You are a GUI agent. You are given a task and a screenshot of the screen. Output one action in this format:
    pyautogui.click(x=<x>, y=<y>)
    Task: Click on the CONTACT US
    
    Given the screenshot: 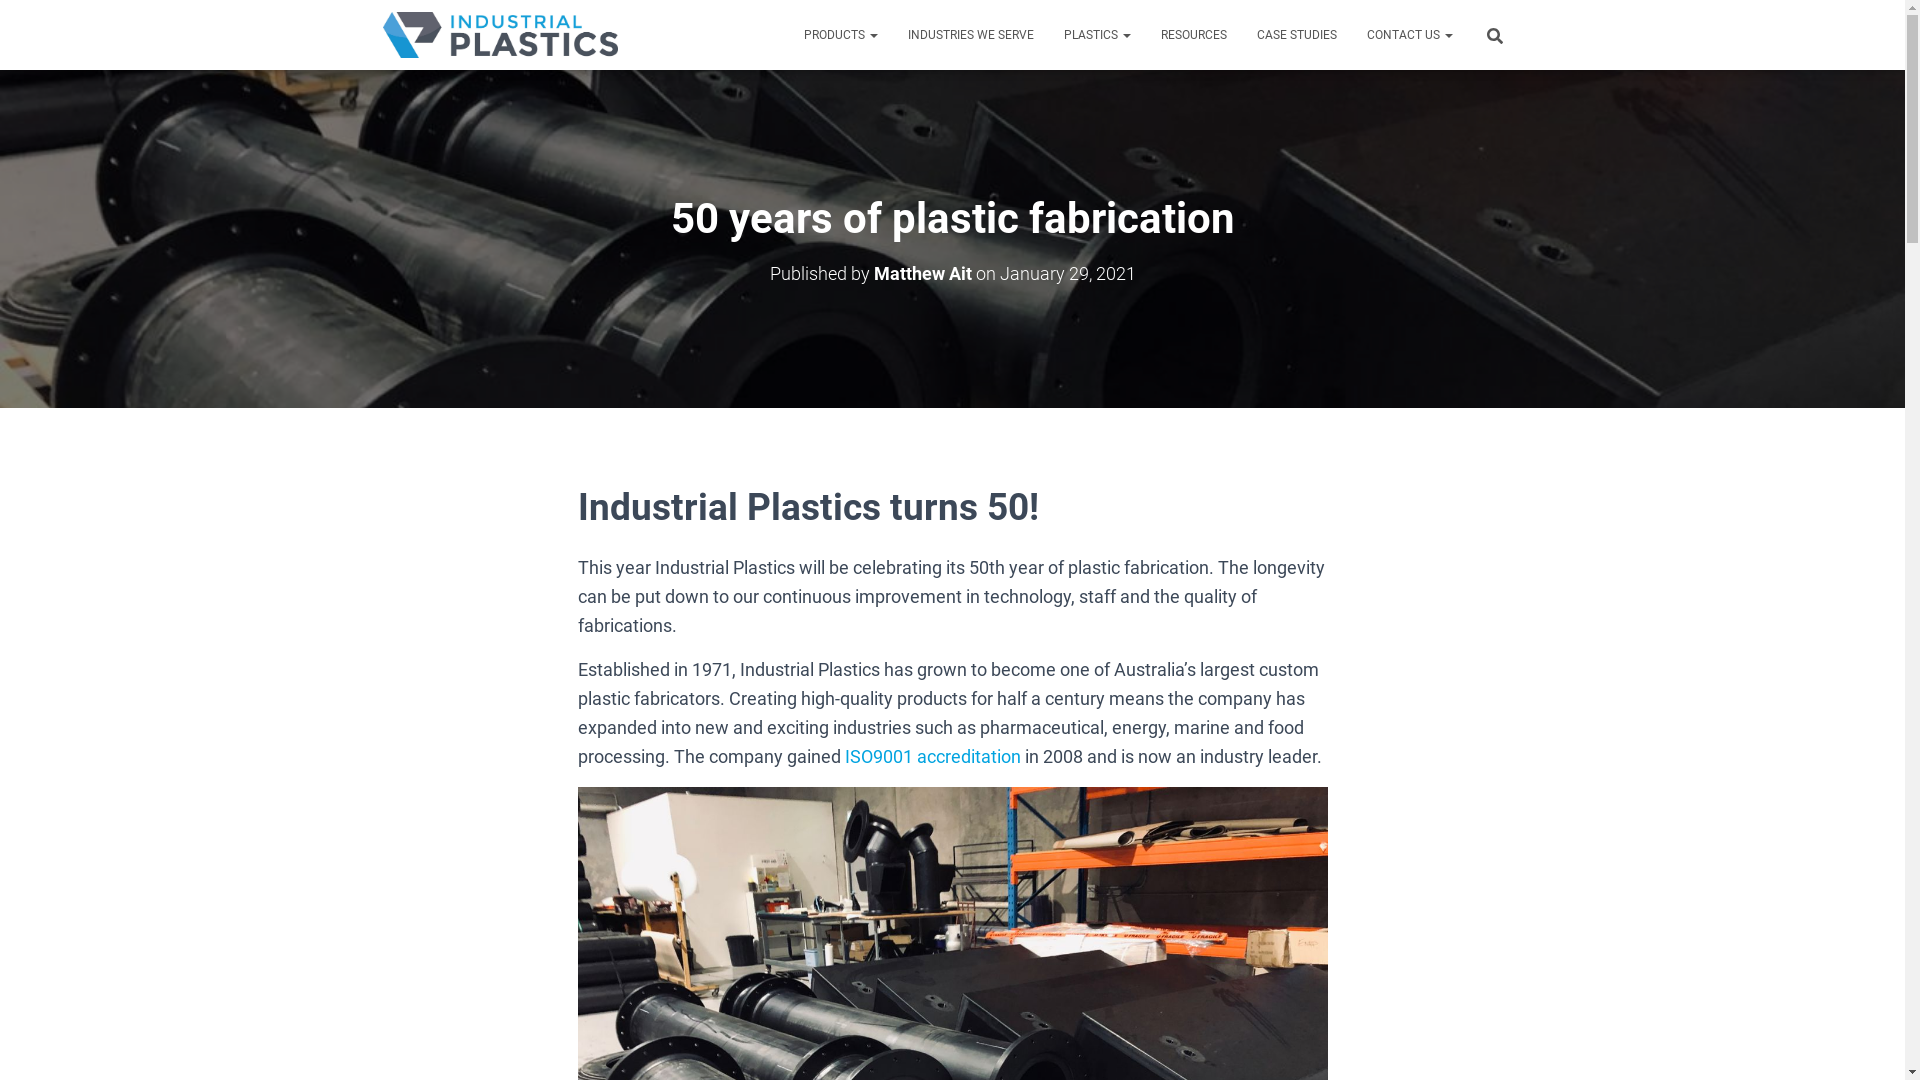 What is the action you would take?
    pyautogui.click(x=1410, y=35)
    